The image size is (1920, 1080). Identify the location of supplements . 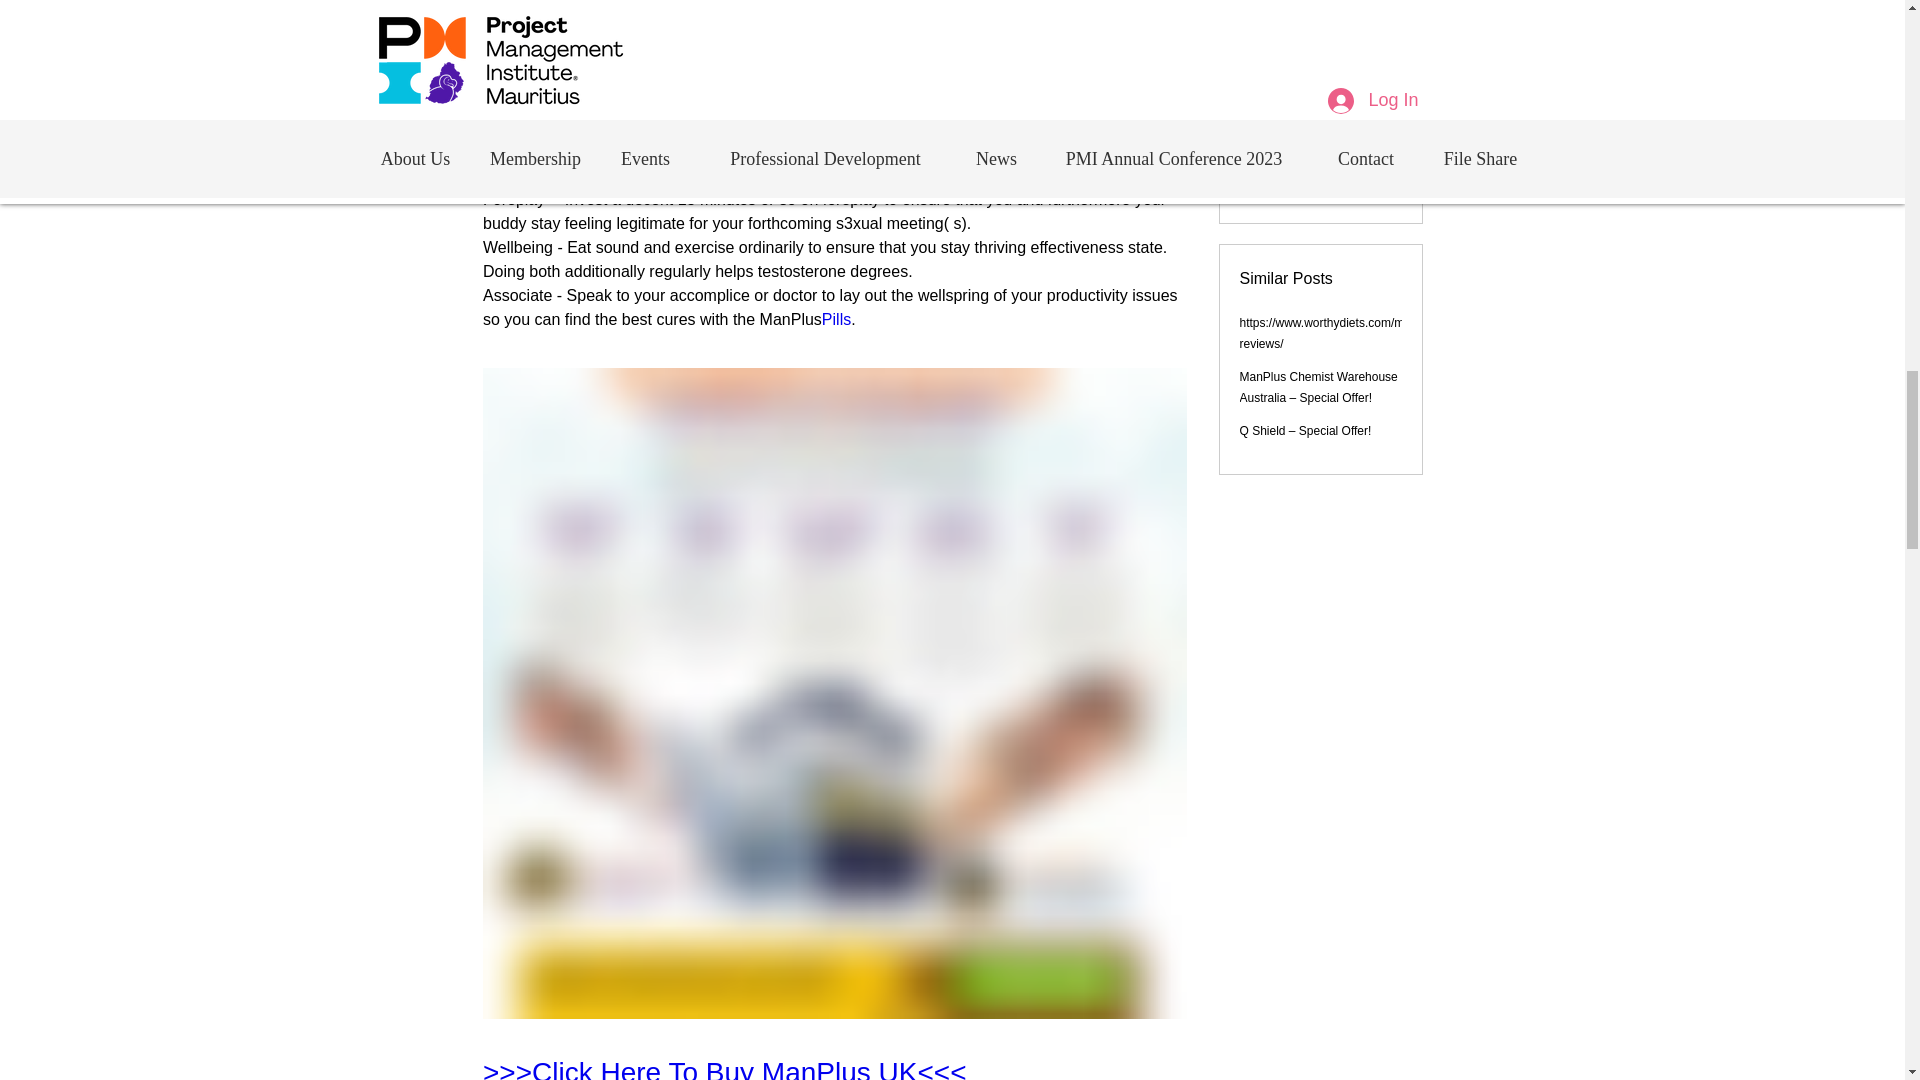
(1110, 104).